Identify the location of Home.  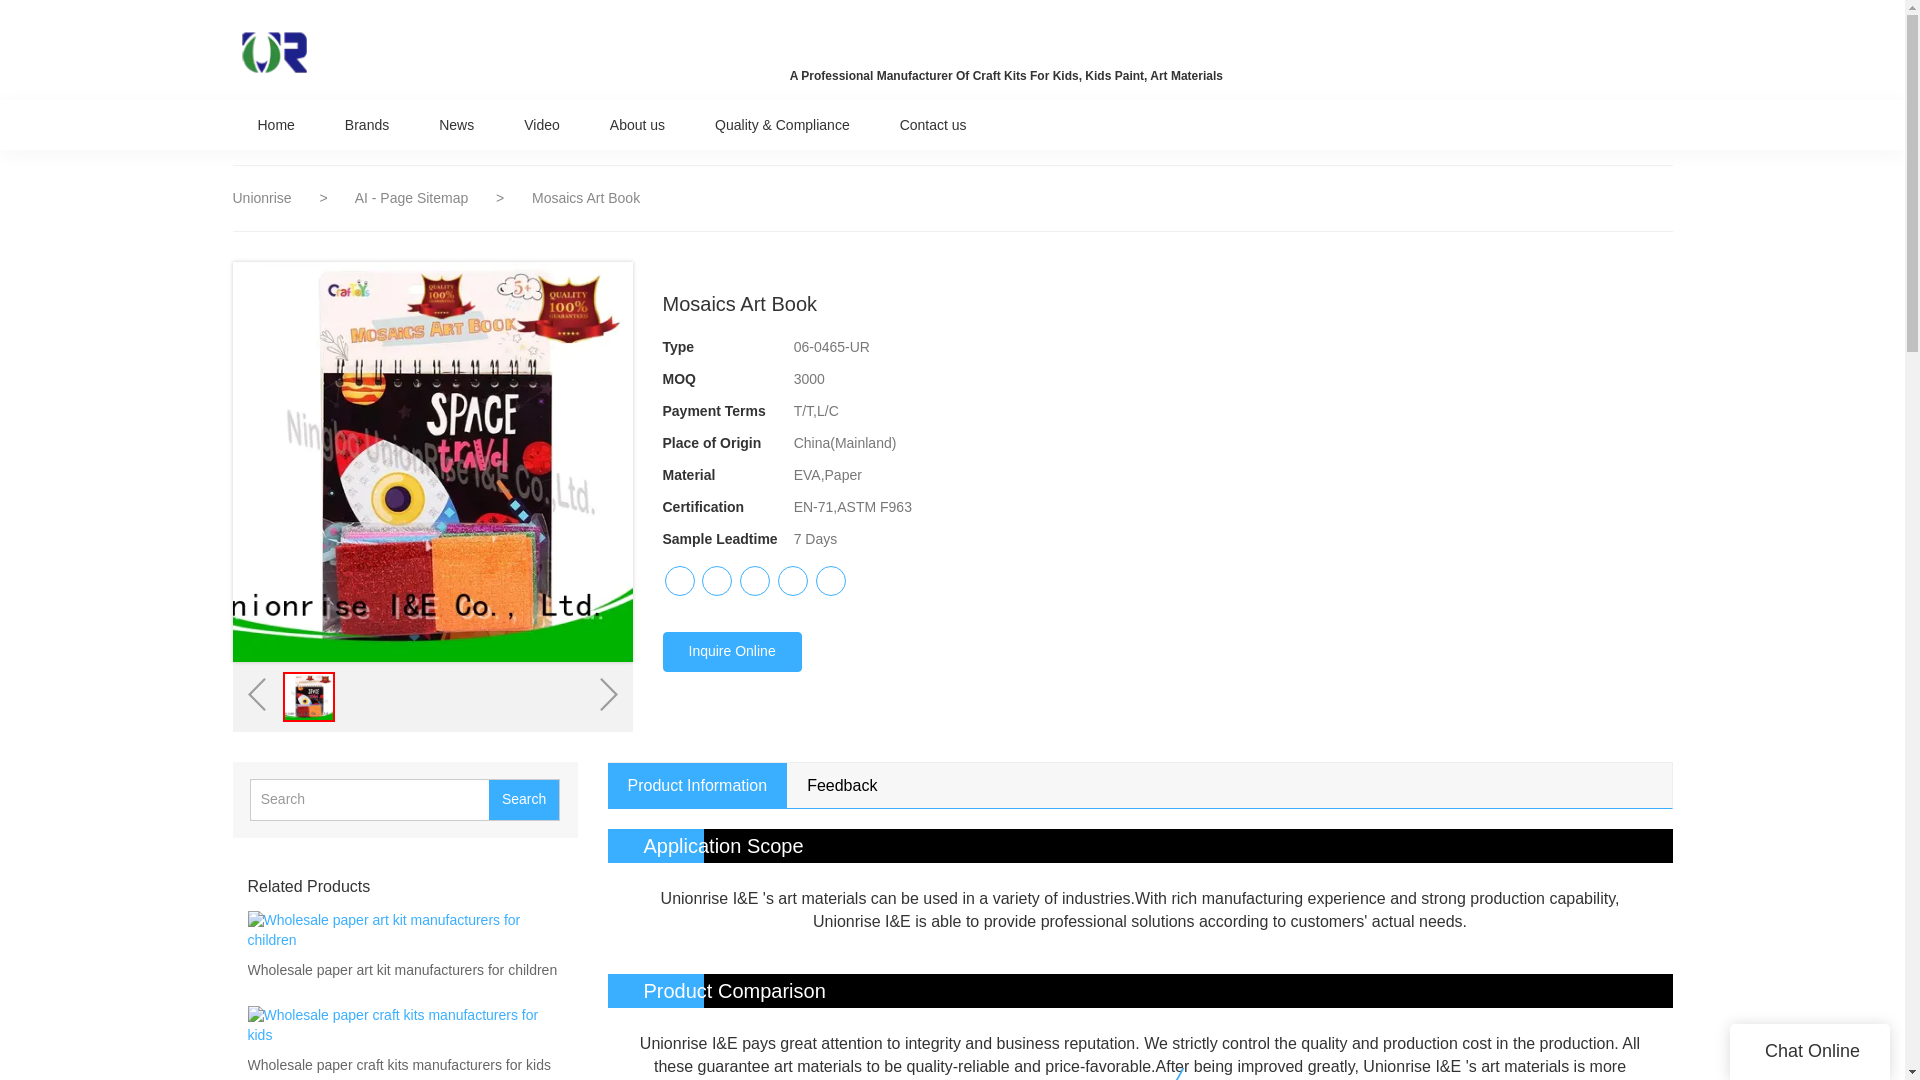
(276, 124).